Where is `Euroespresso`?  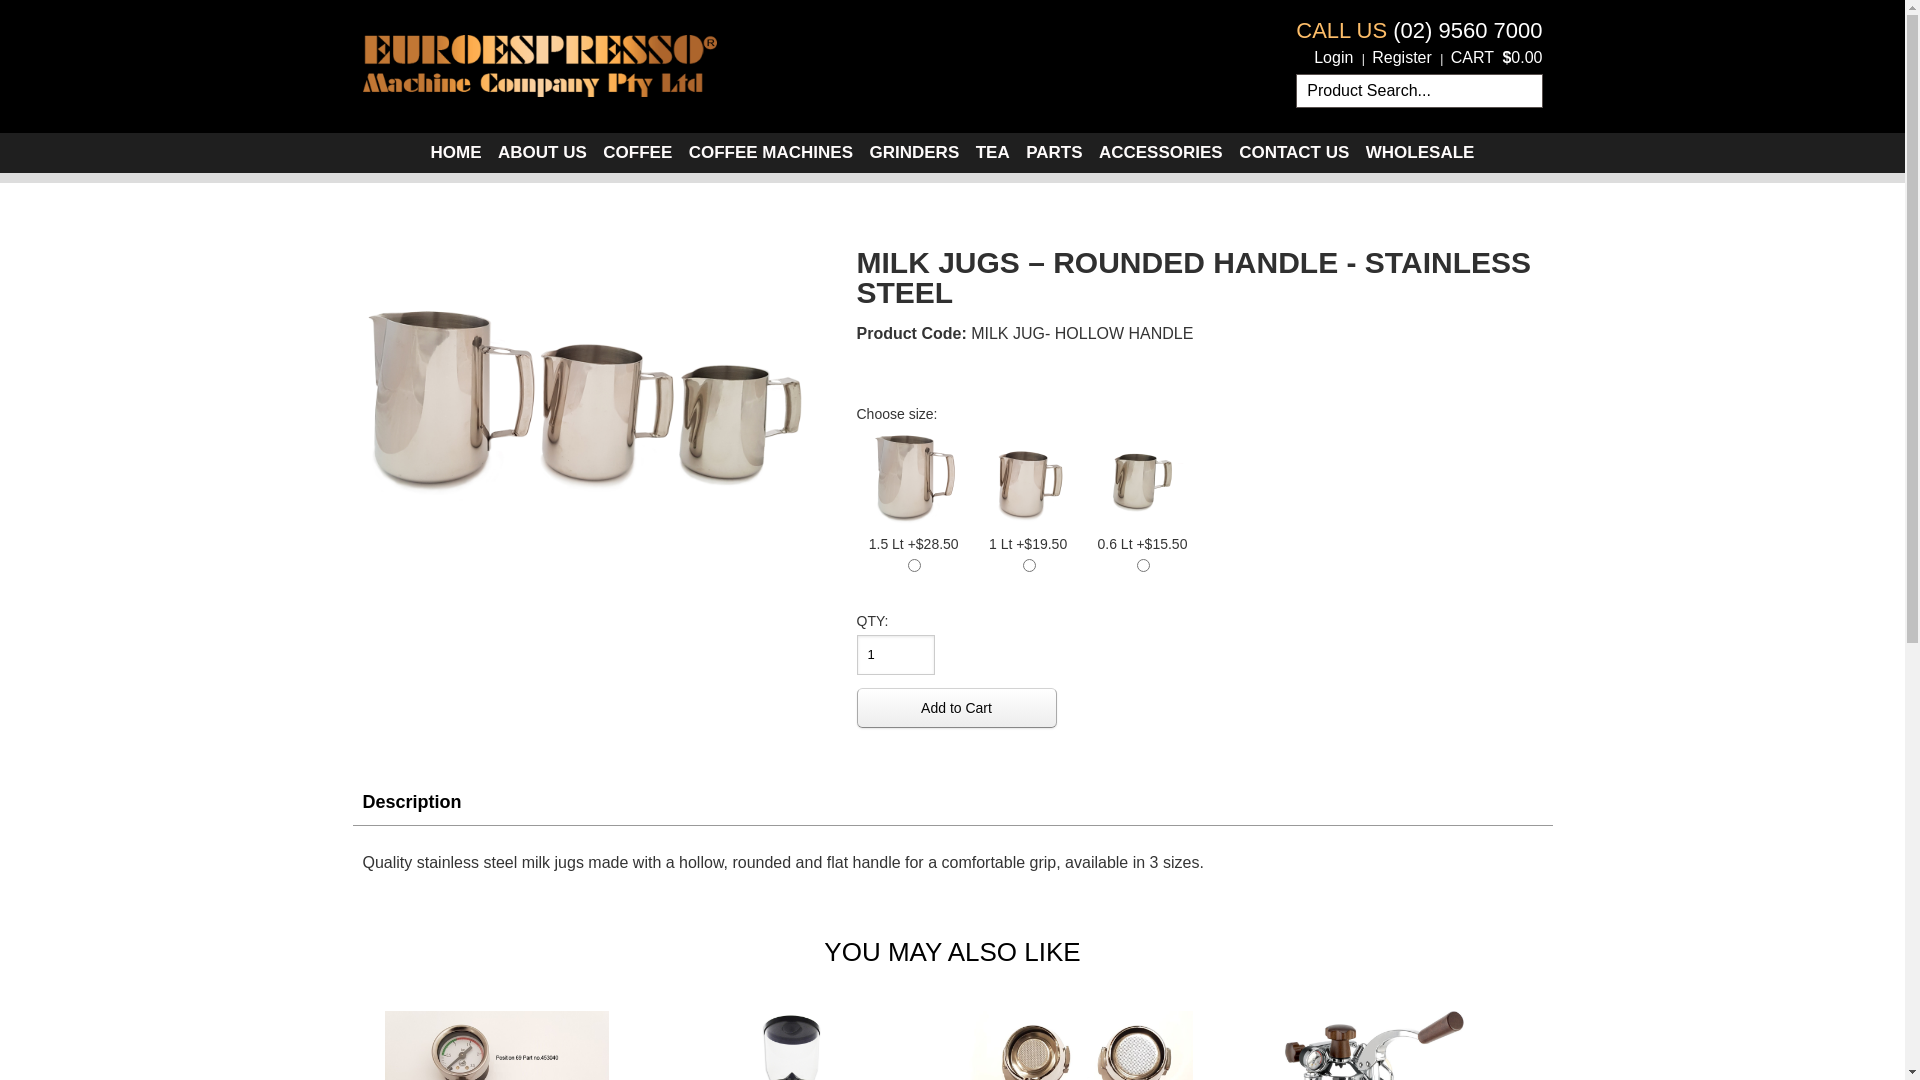 Euroespresso is located at coordinates (539, 62).